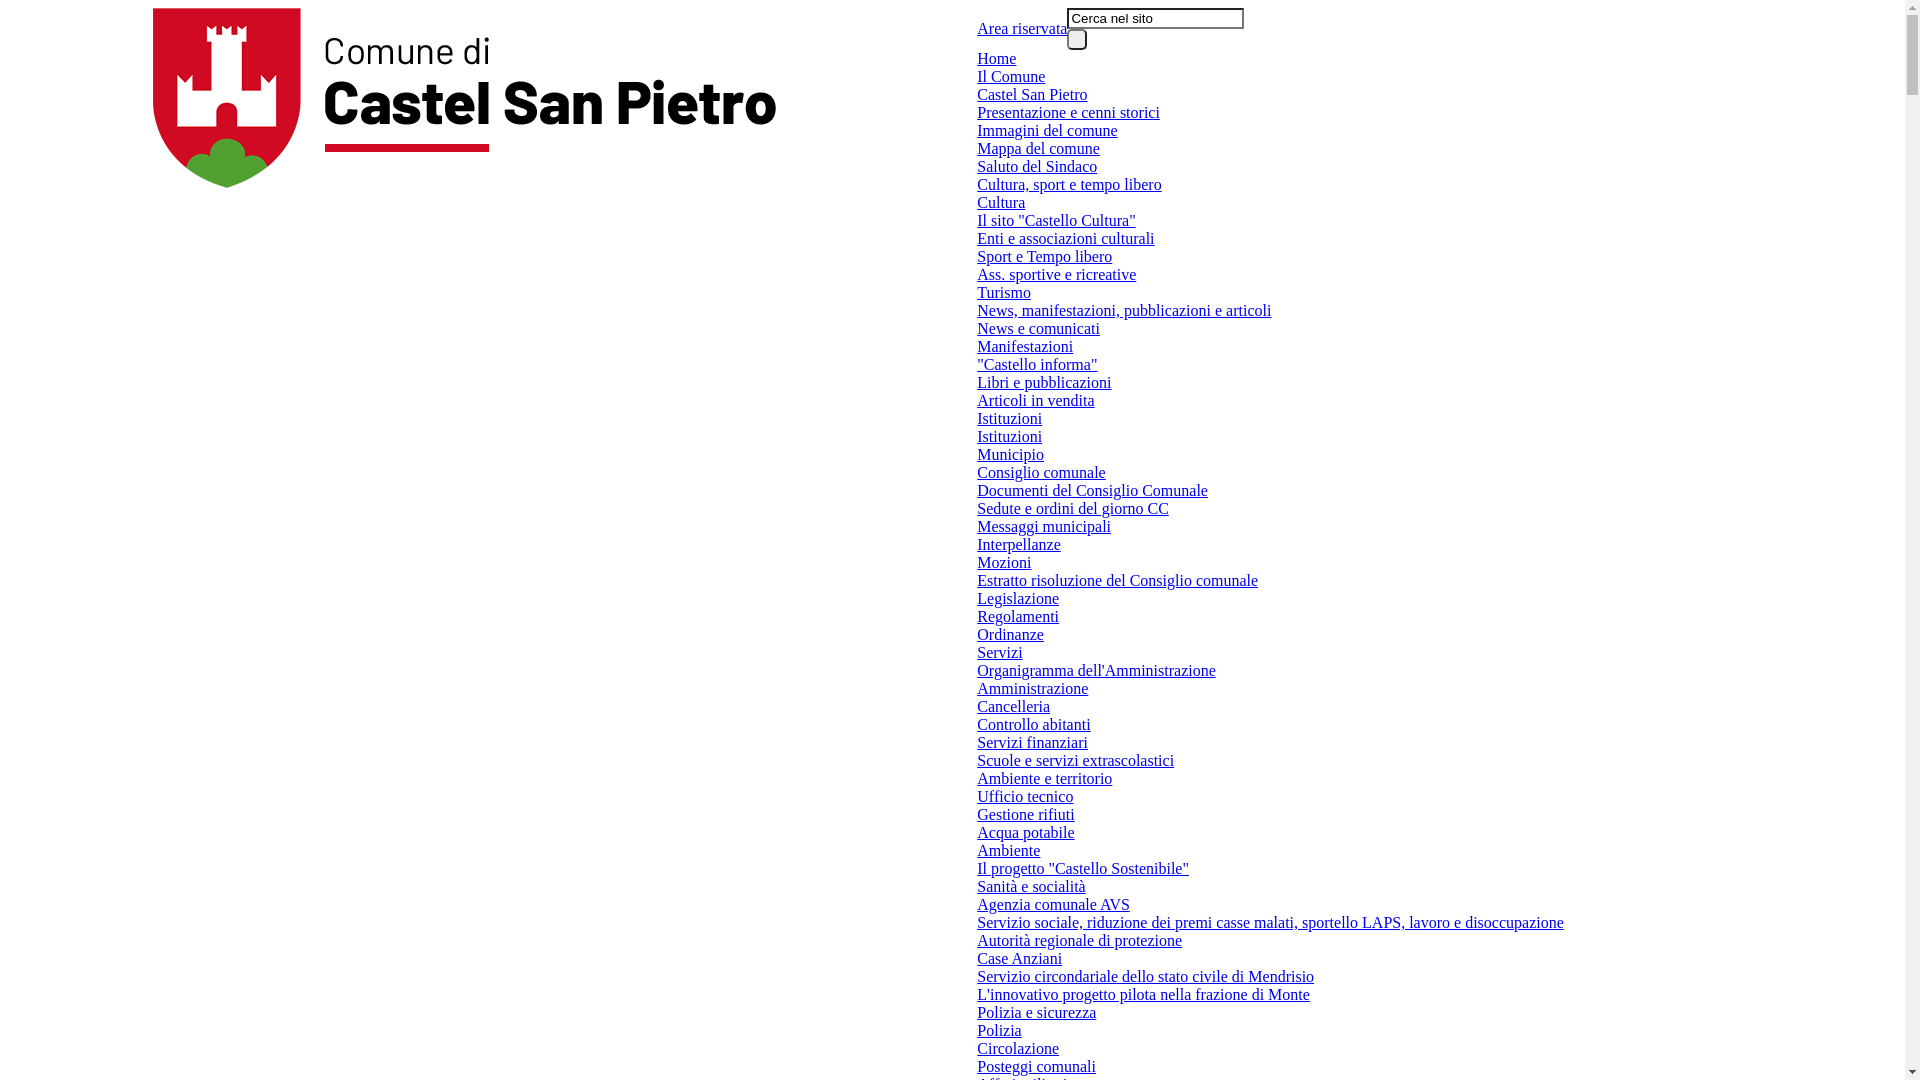 This screenshot has width=1920, height=1080. Describe the element at coordinates (1025, 347) in the screenshot. I see `Manifestazioni` at that location.